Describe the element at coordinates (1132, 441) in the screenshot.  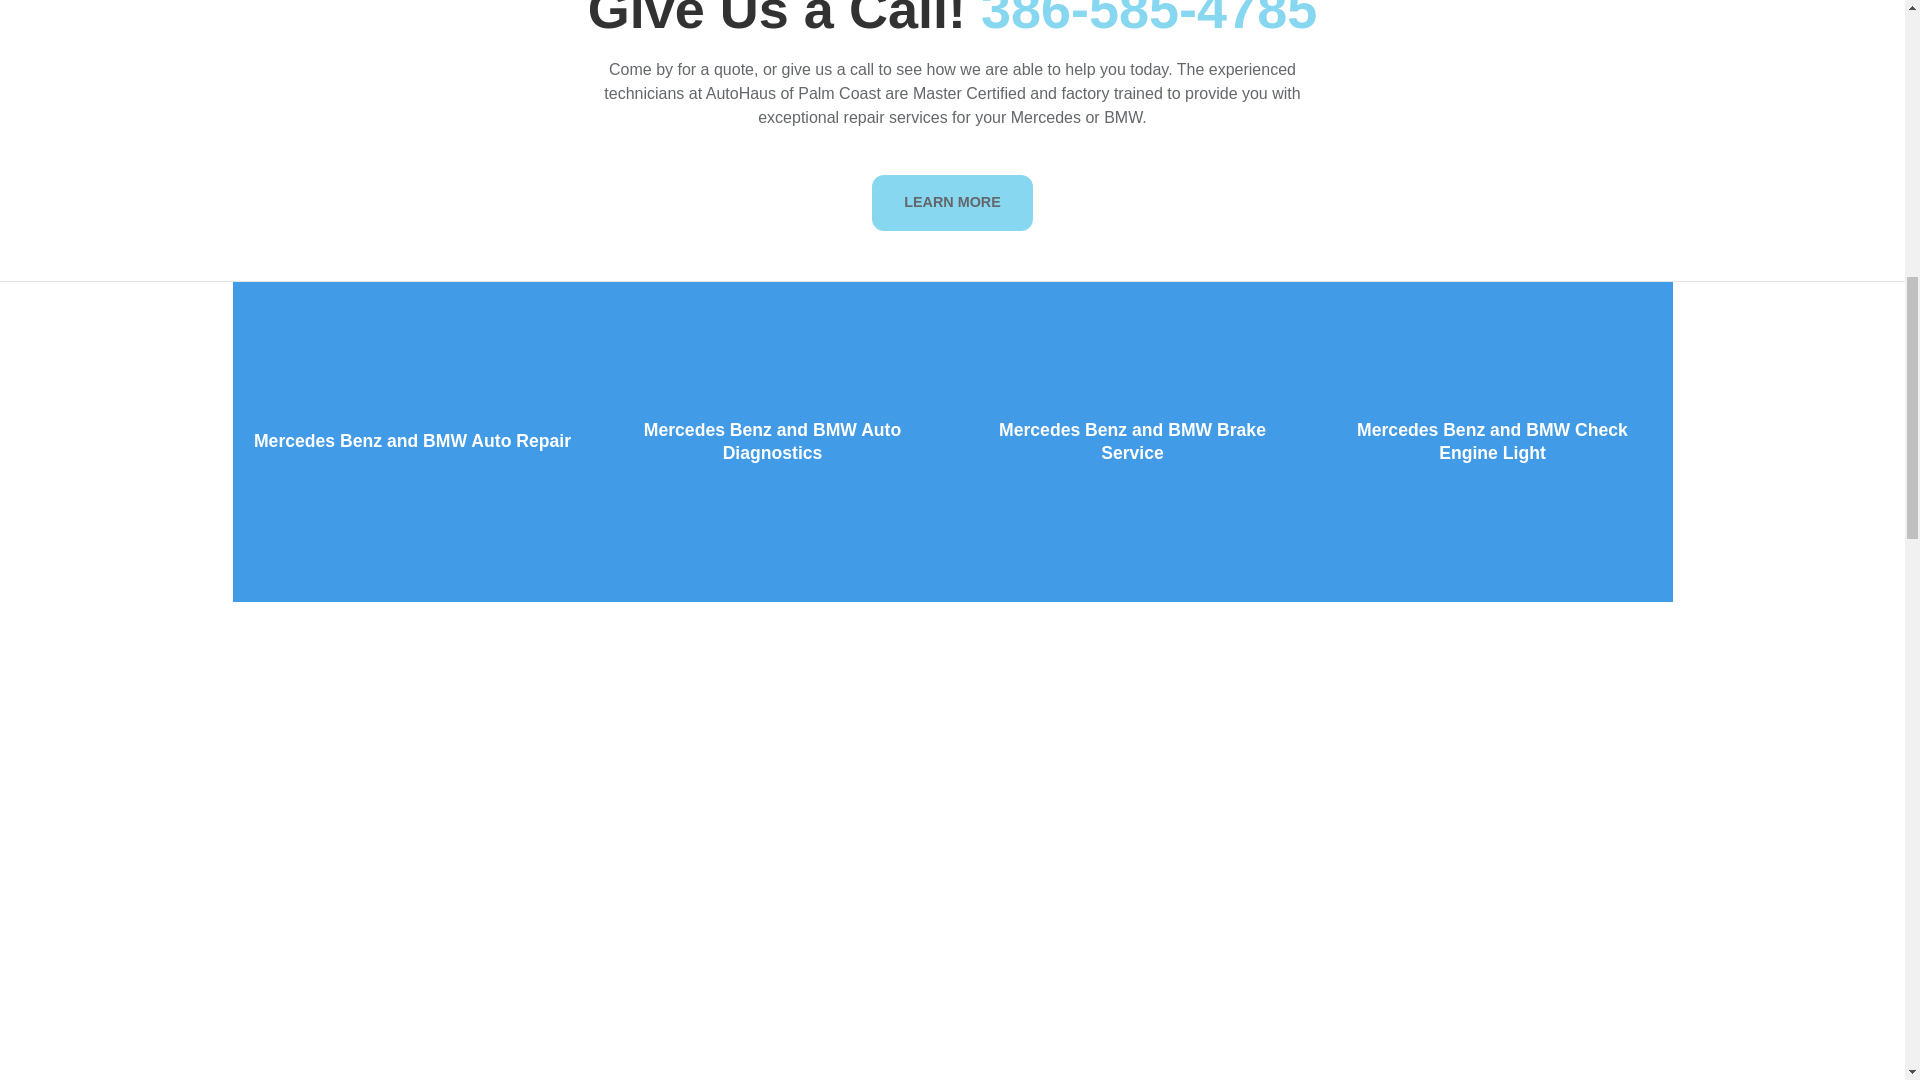
I see `Mercedes Benz and BMW Brake Service` at that location.